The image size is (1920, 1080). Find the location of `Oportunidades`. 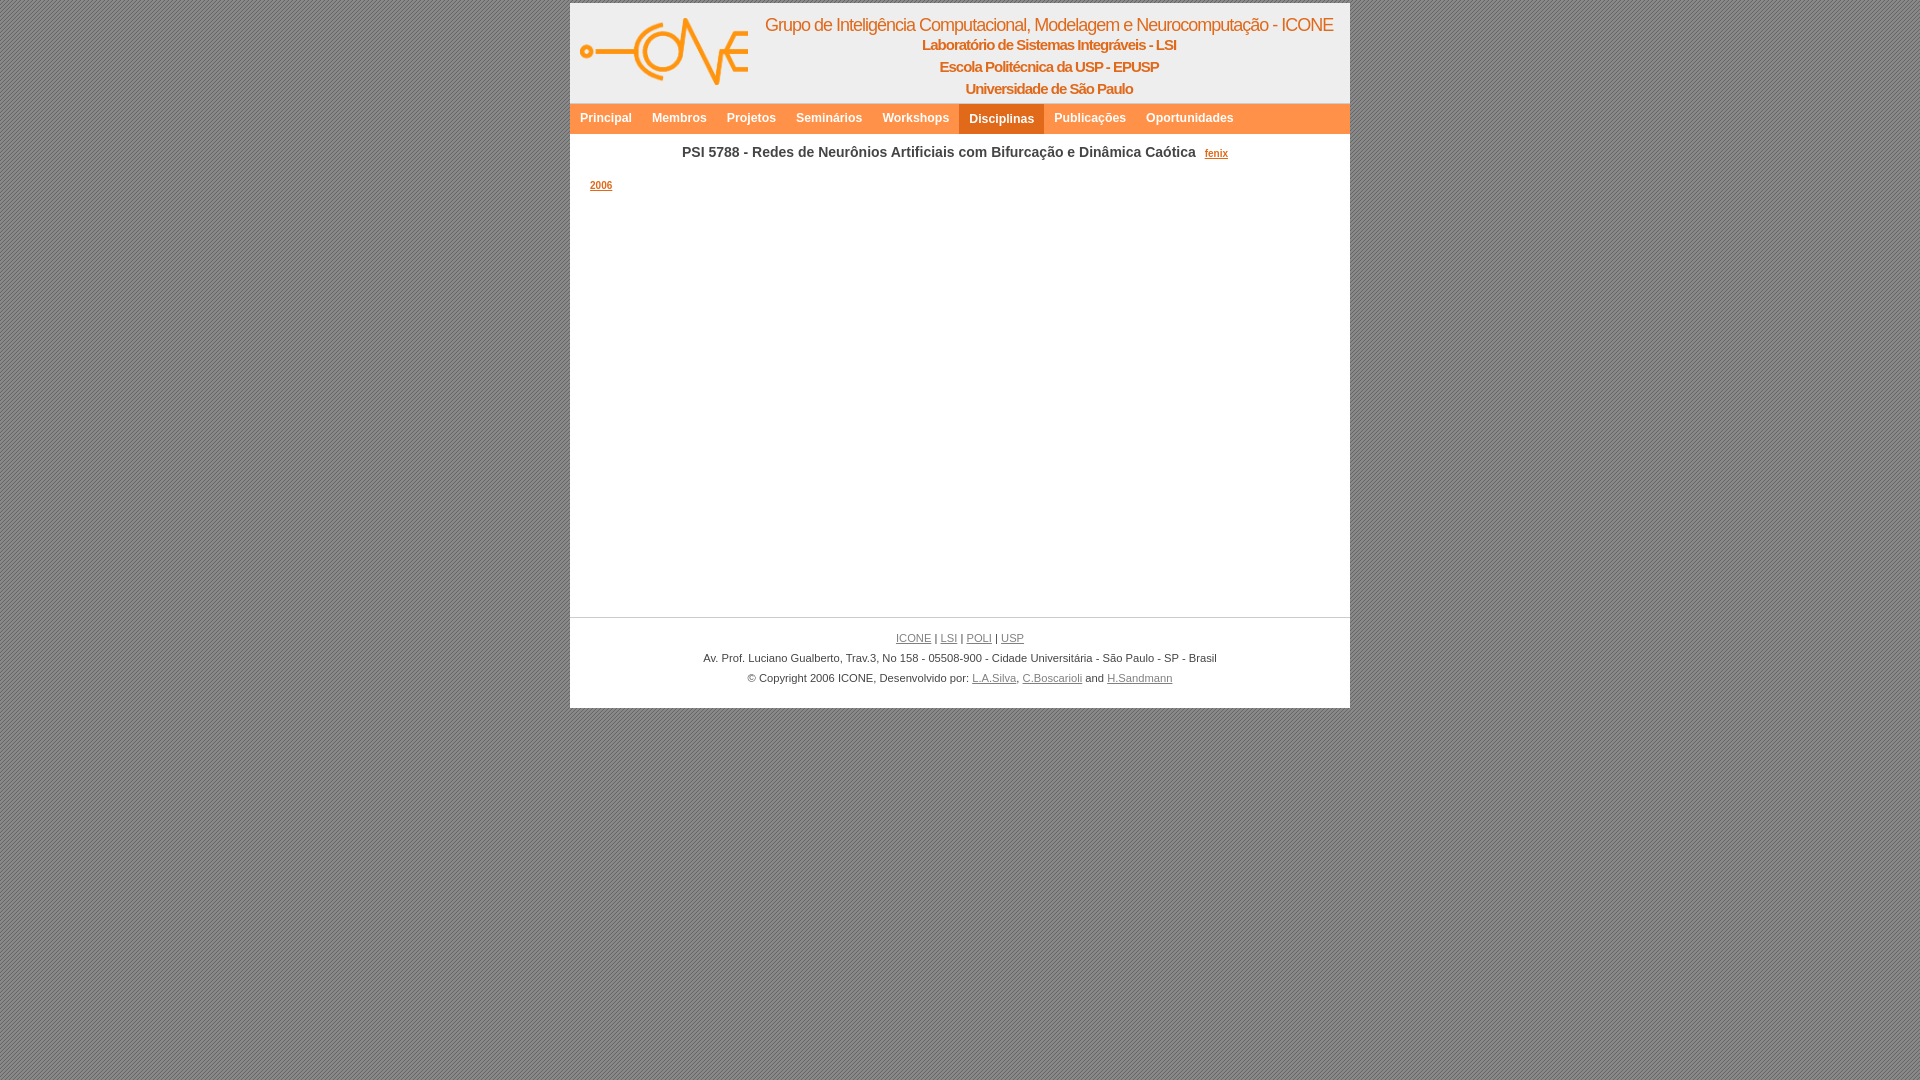

Oportunidades is located at coordinates (1190, 118).